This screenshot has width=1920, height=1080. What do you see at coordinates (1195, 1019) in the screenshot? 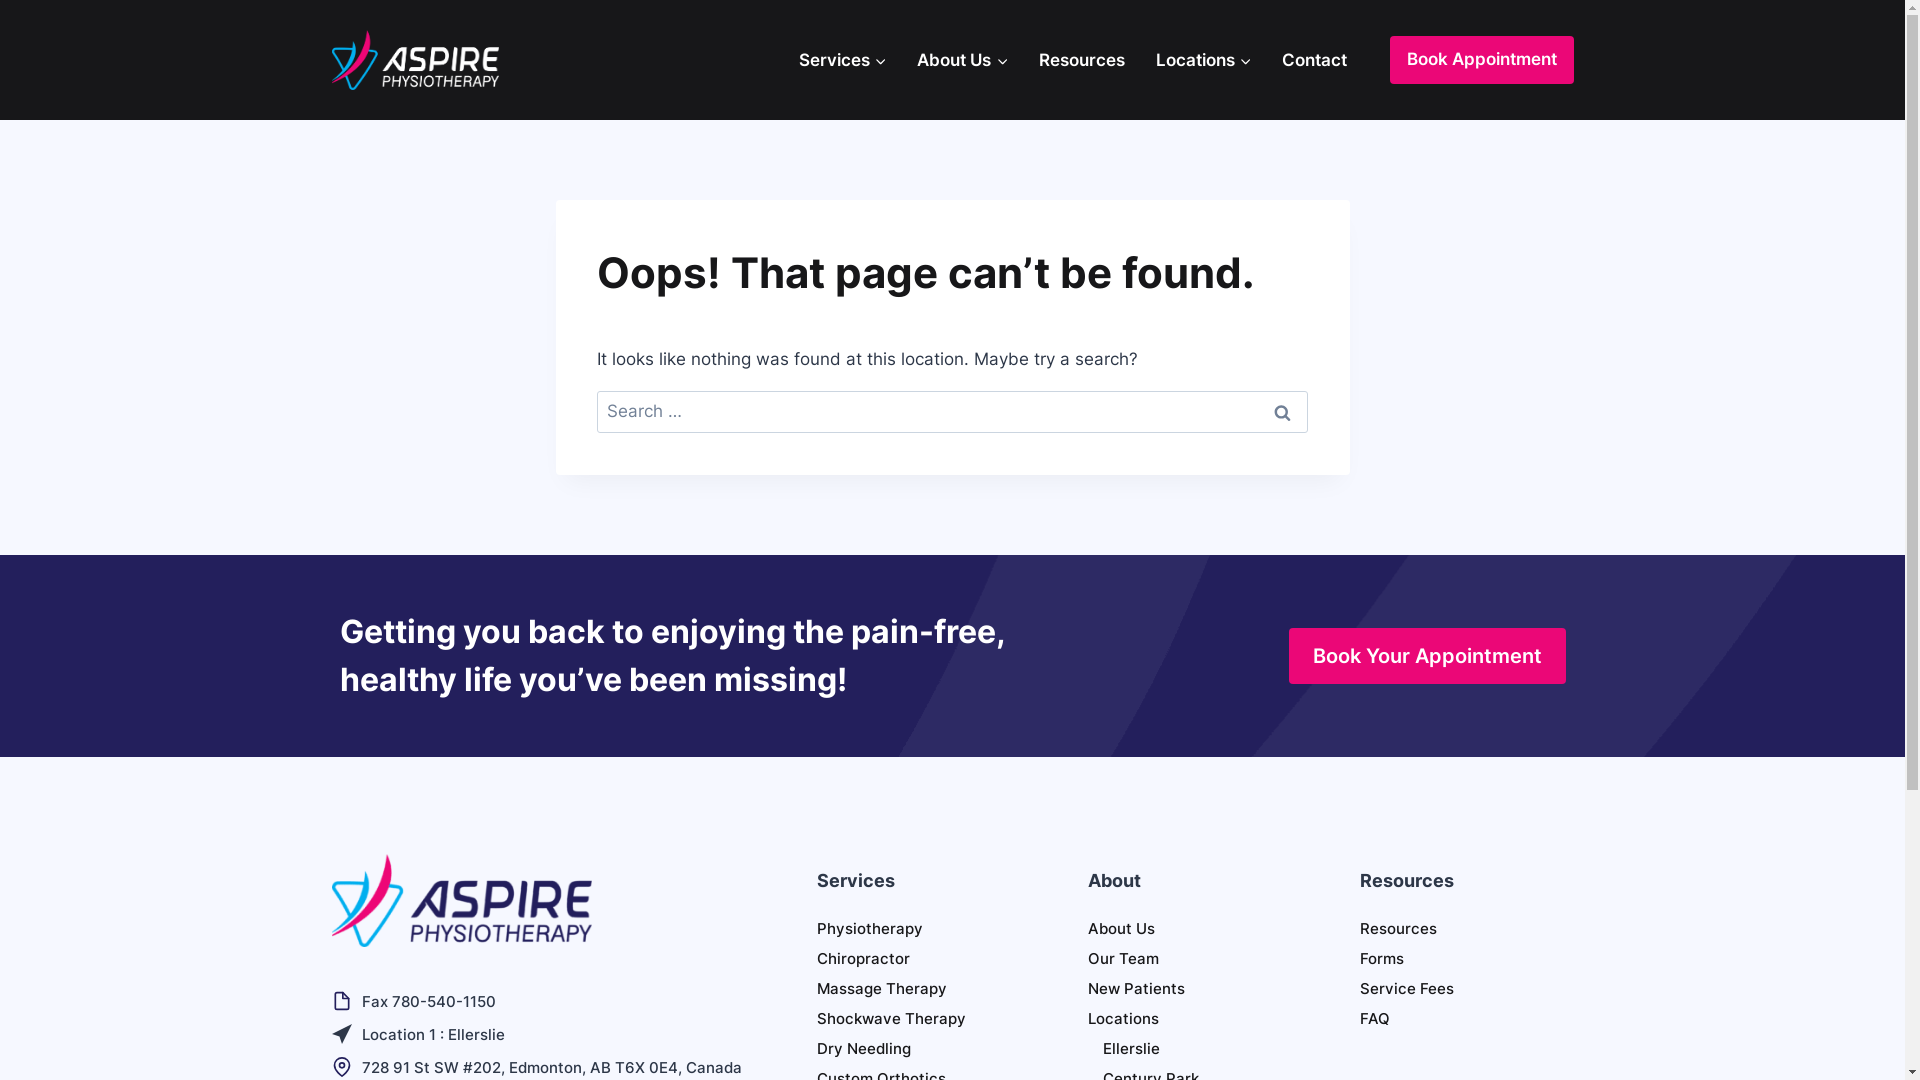
I see `Locations` at bounding box center [1195, 1019].